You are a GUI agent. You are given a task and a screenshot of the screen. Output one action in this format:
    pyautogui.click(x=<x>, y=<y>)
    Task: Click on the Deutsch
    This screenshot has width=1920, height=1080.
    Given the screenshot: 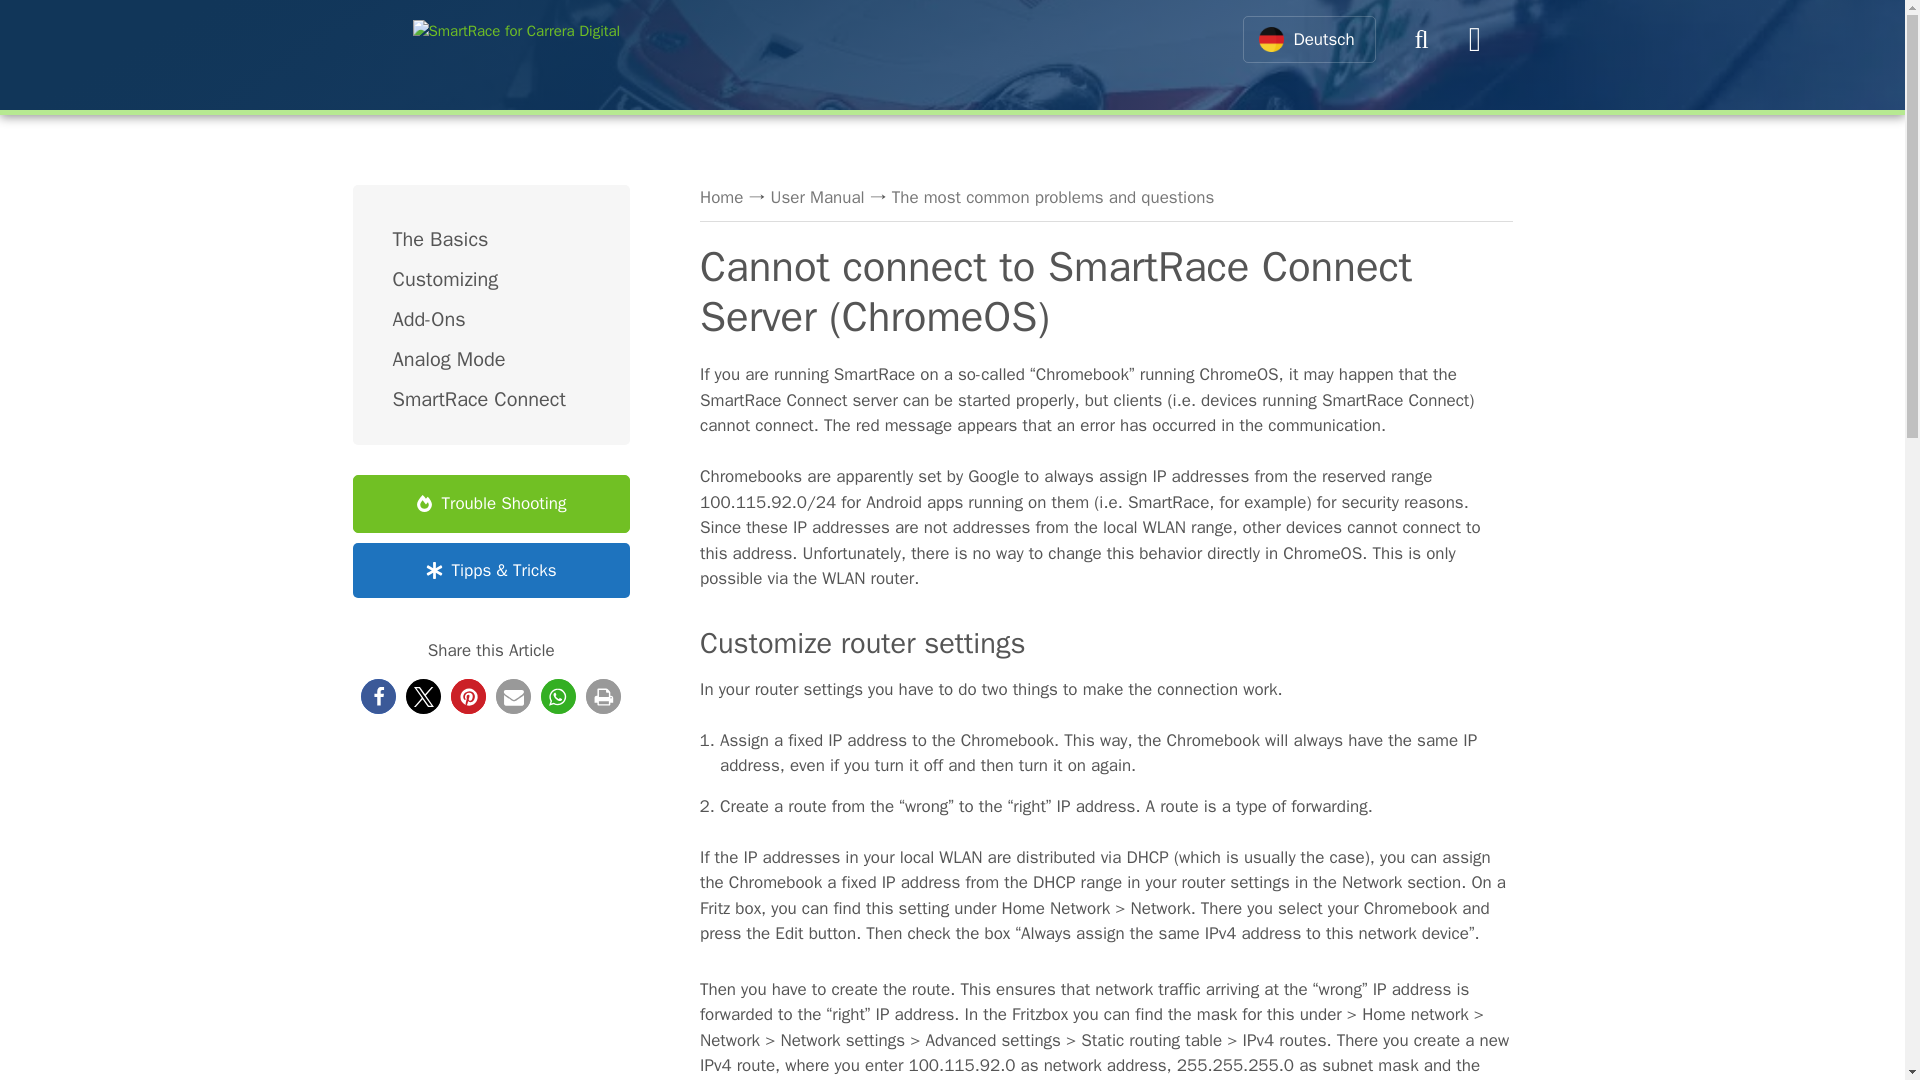 What is the action you would take?
    pyautogui.click(x=1308, y=39)
    